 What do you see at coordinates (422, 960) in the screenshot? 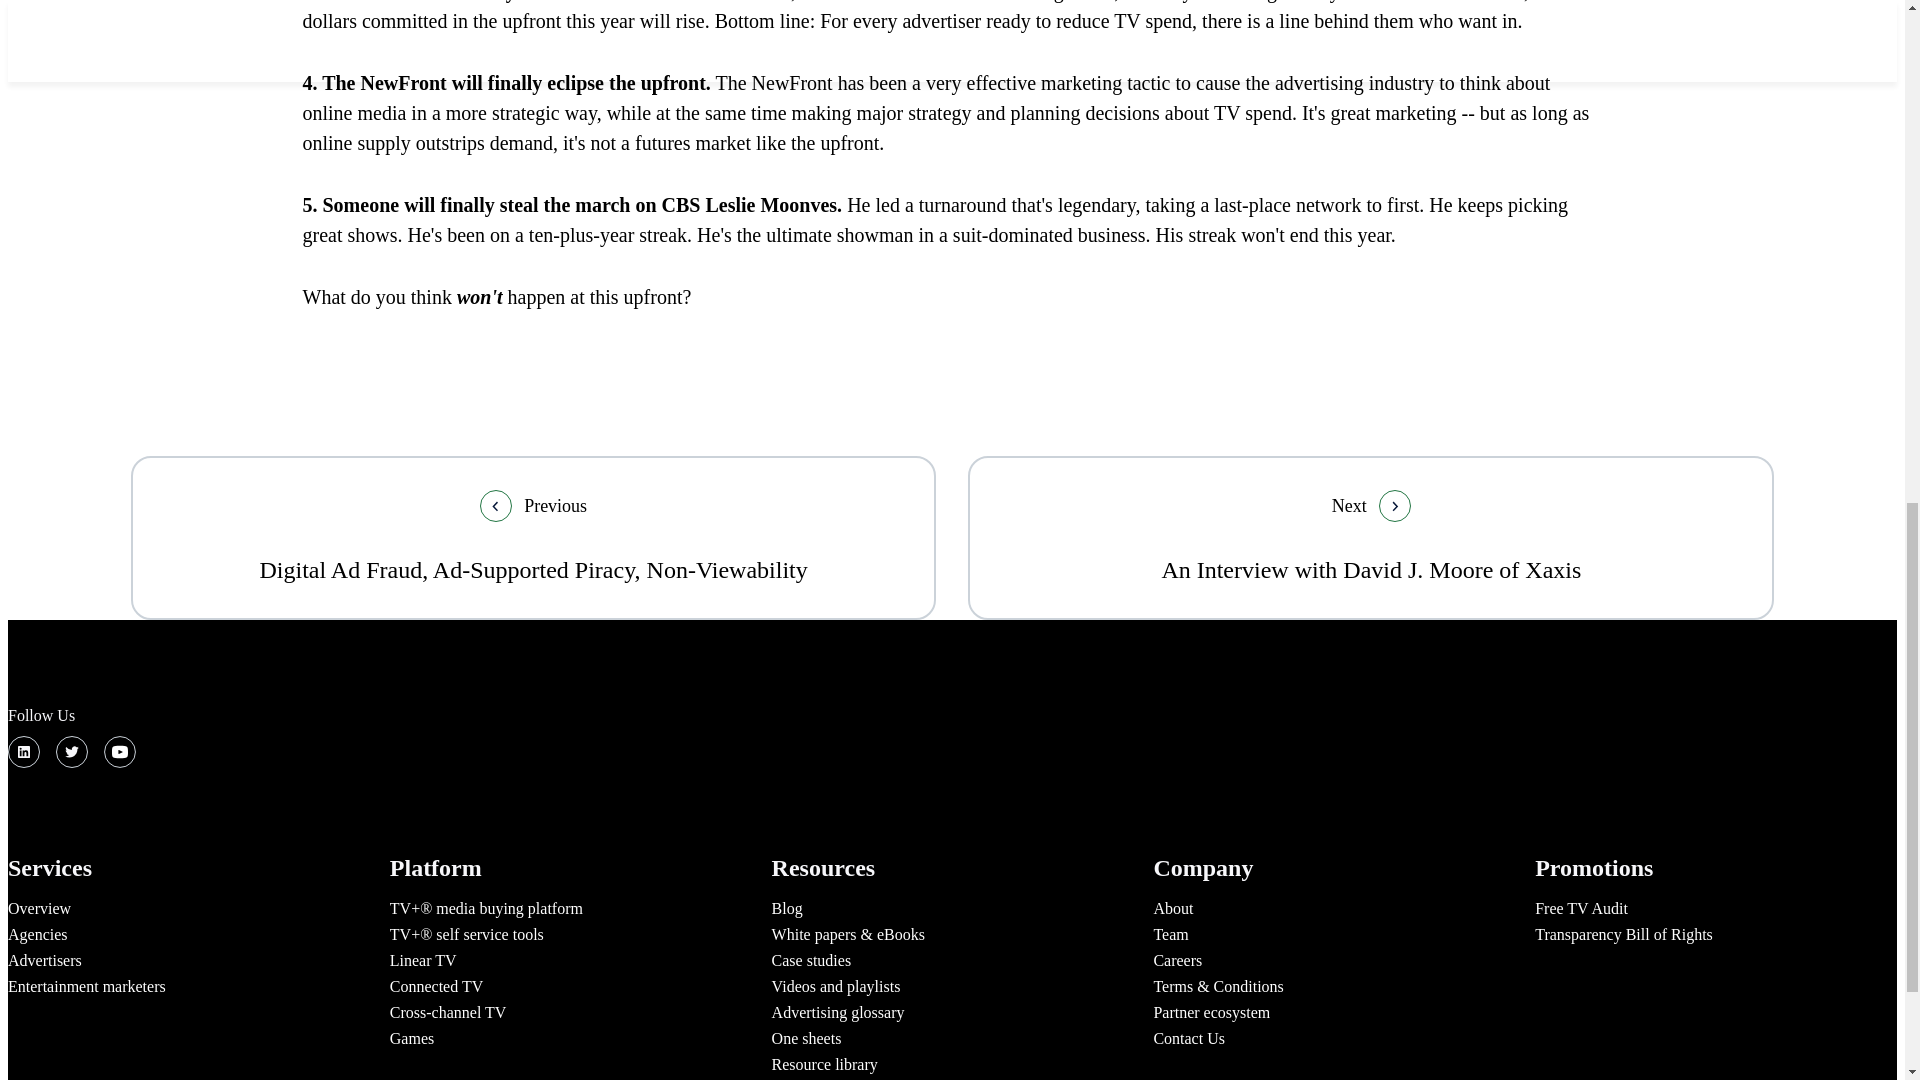
I see `Linear TV` at bounding box center [422, 960].